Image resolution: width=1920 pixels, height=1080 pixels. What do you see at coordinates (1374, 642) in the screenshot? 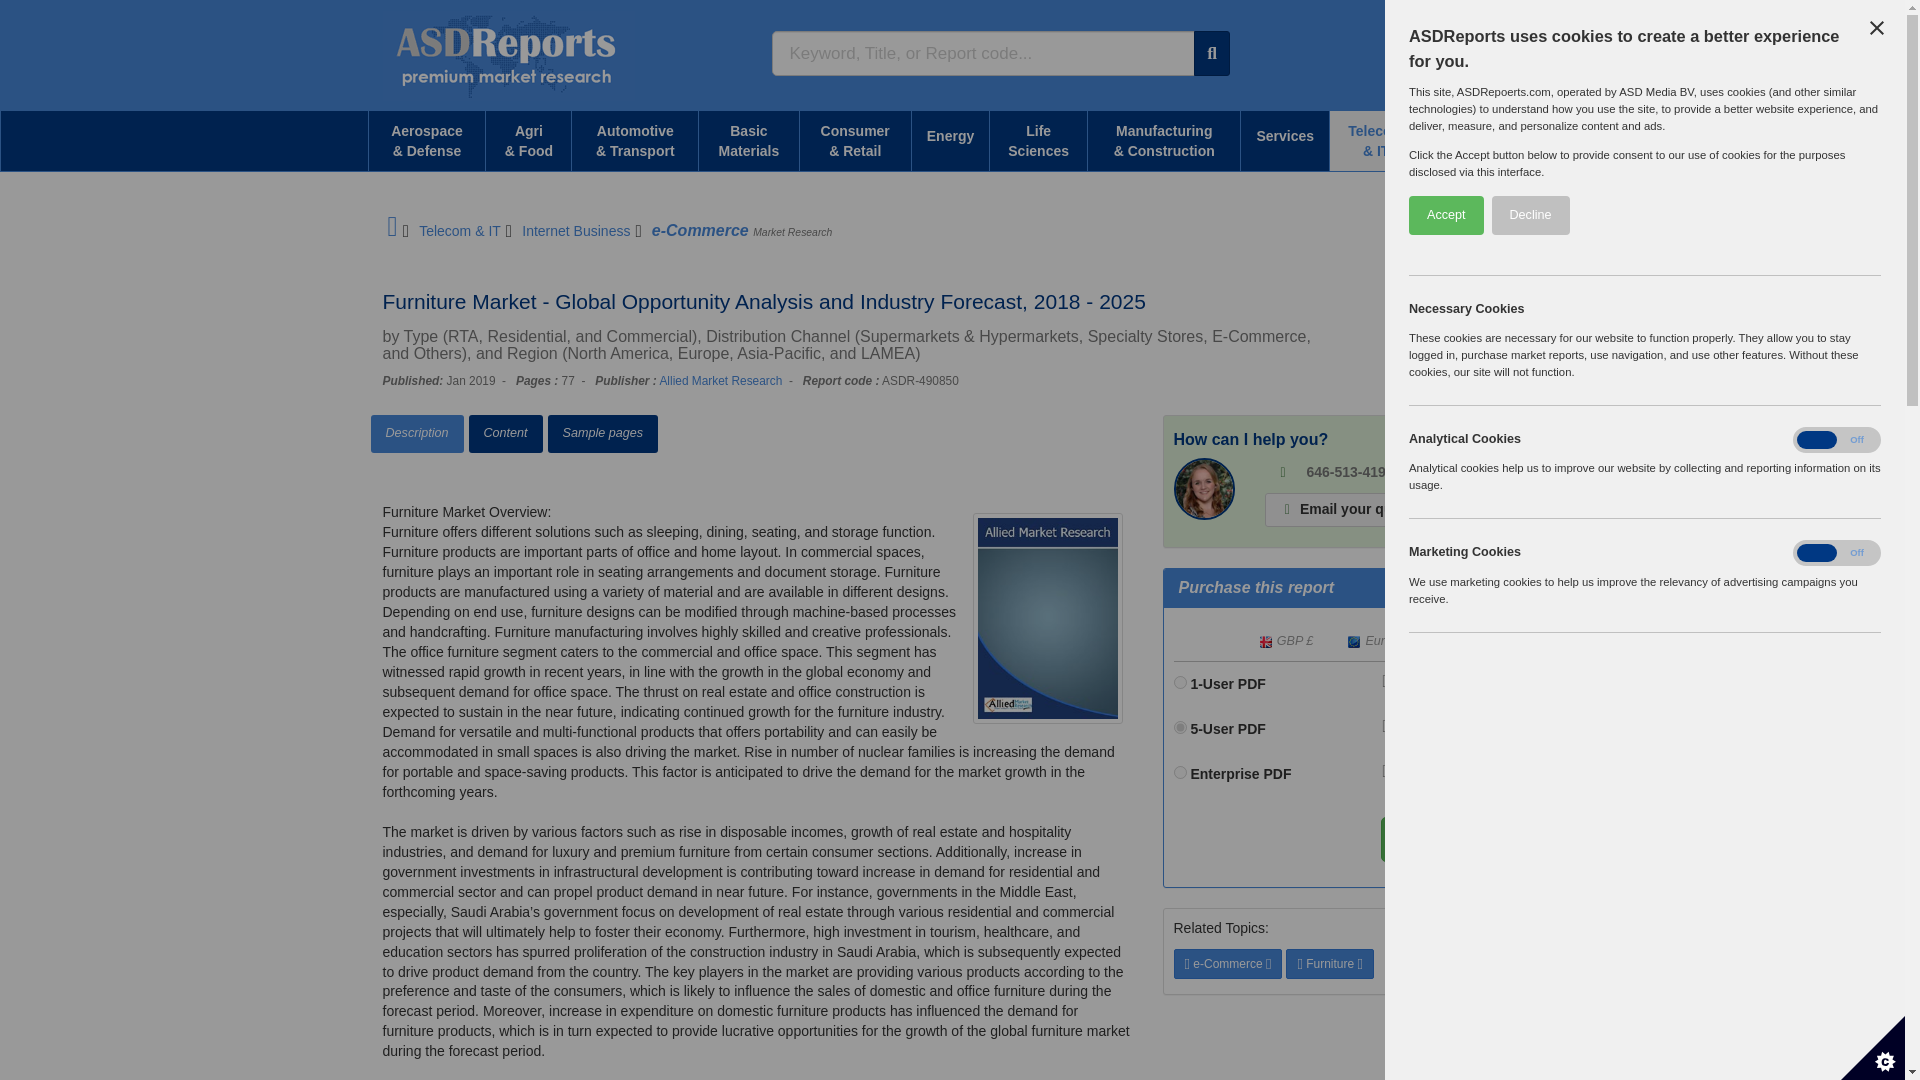
I see `Change currency to Euro` at bounding box center [1374, 642].